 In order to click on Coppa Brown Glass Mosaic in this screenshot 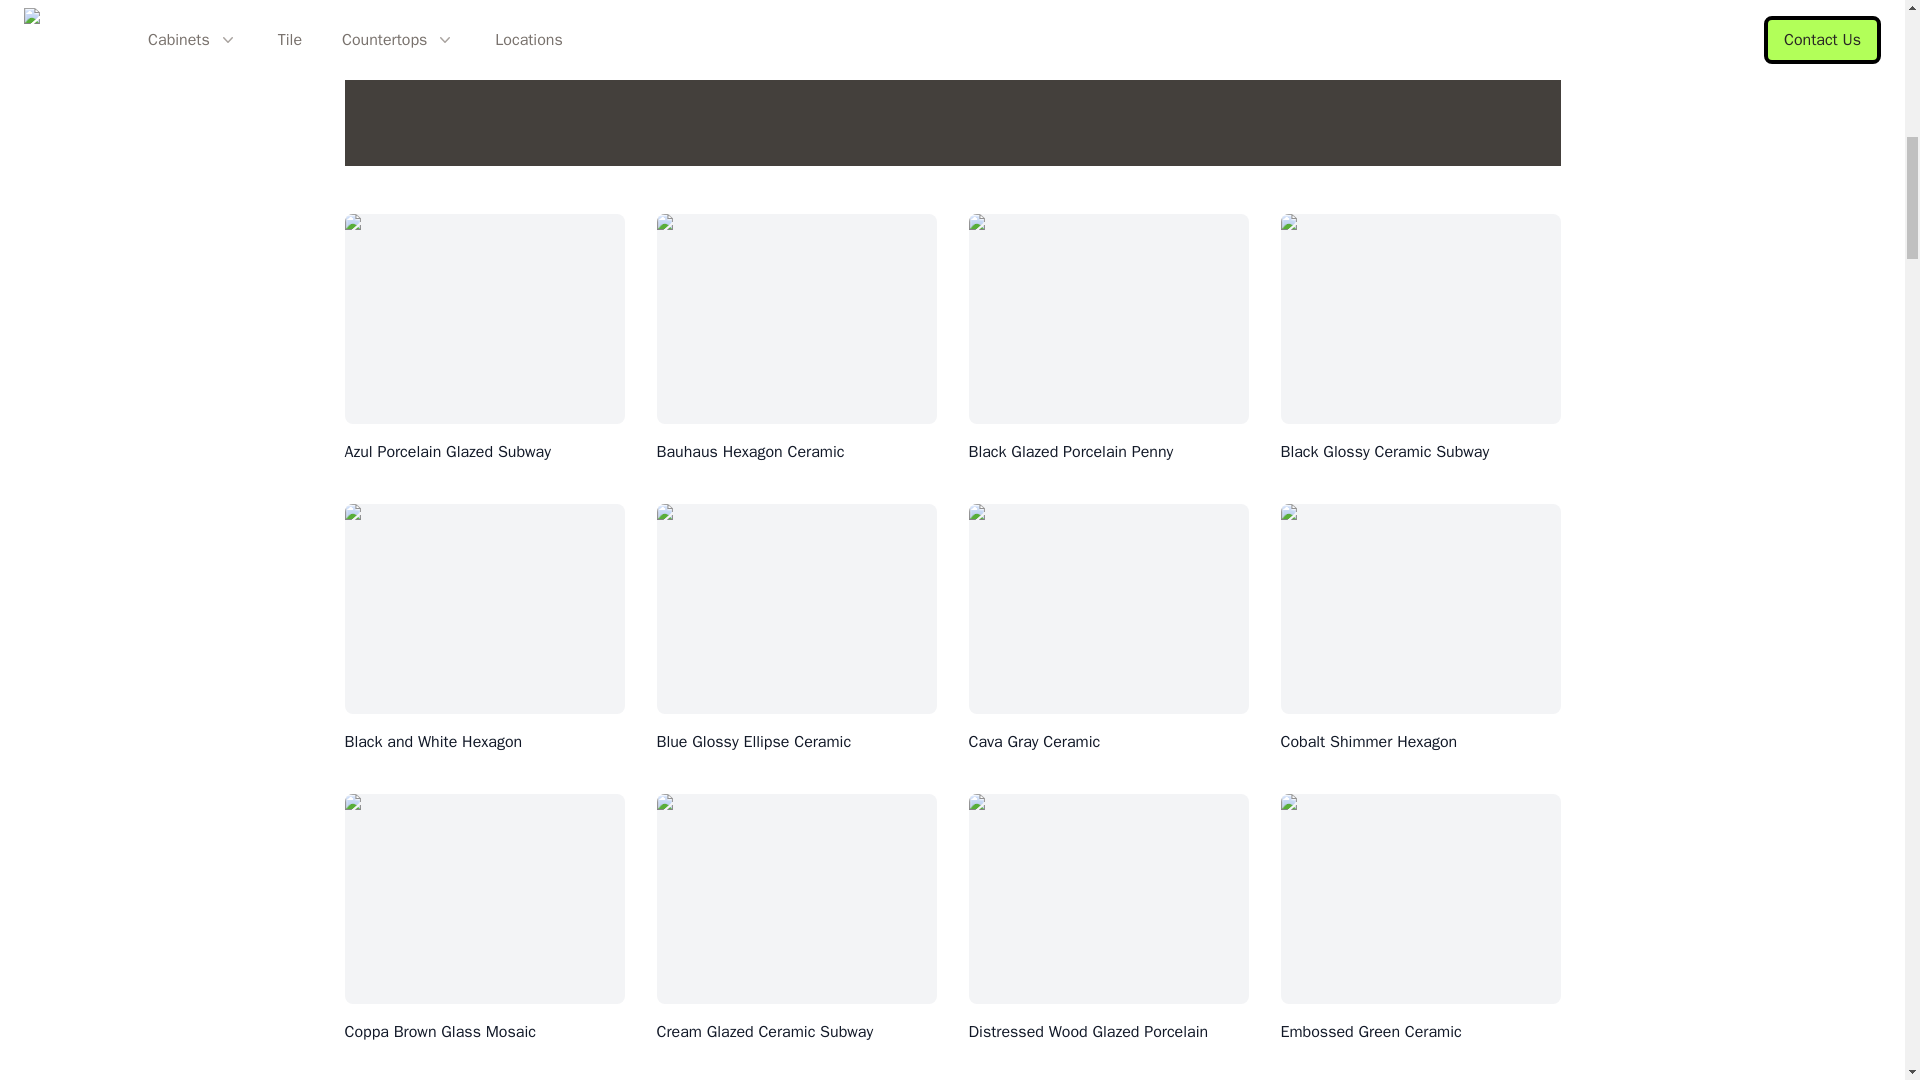, I will do `click(439, 1032)`.